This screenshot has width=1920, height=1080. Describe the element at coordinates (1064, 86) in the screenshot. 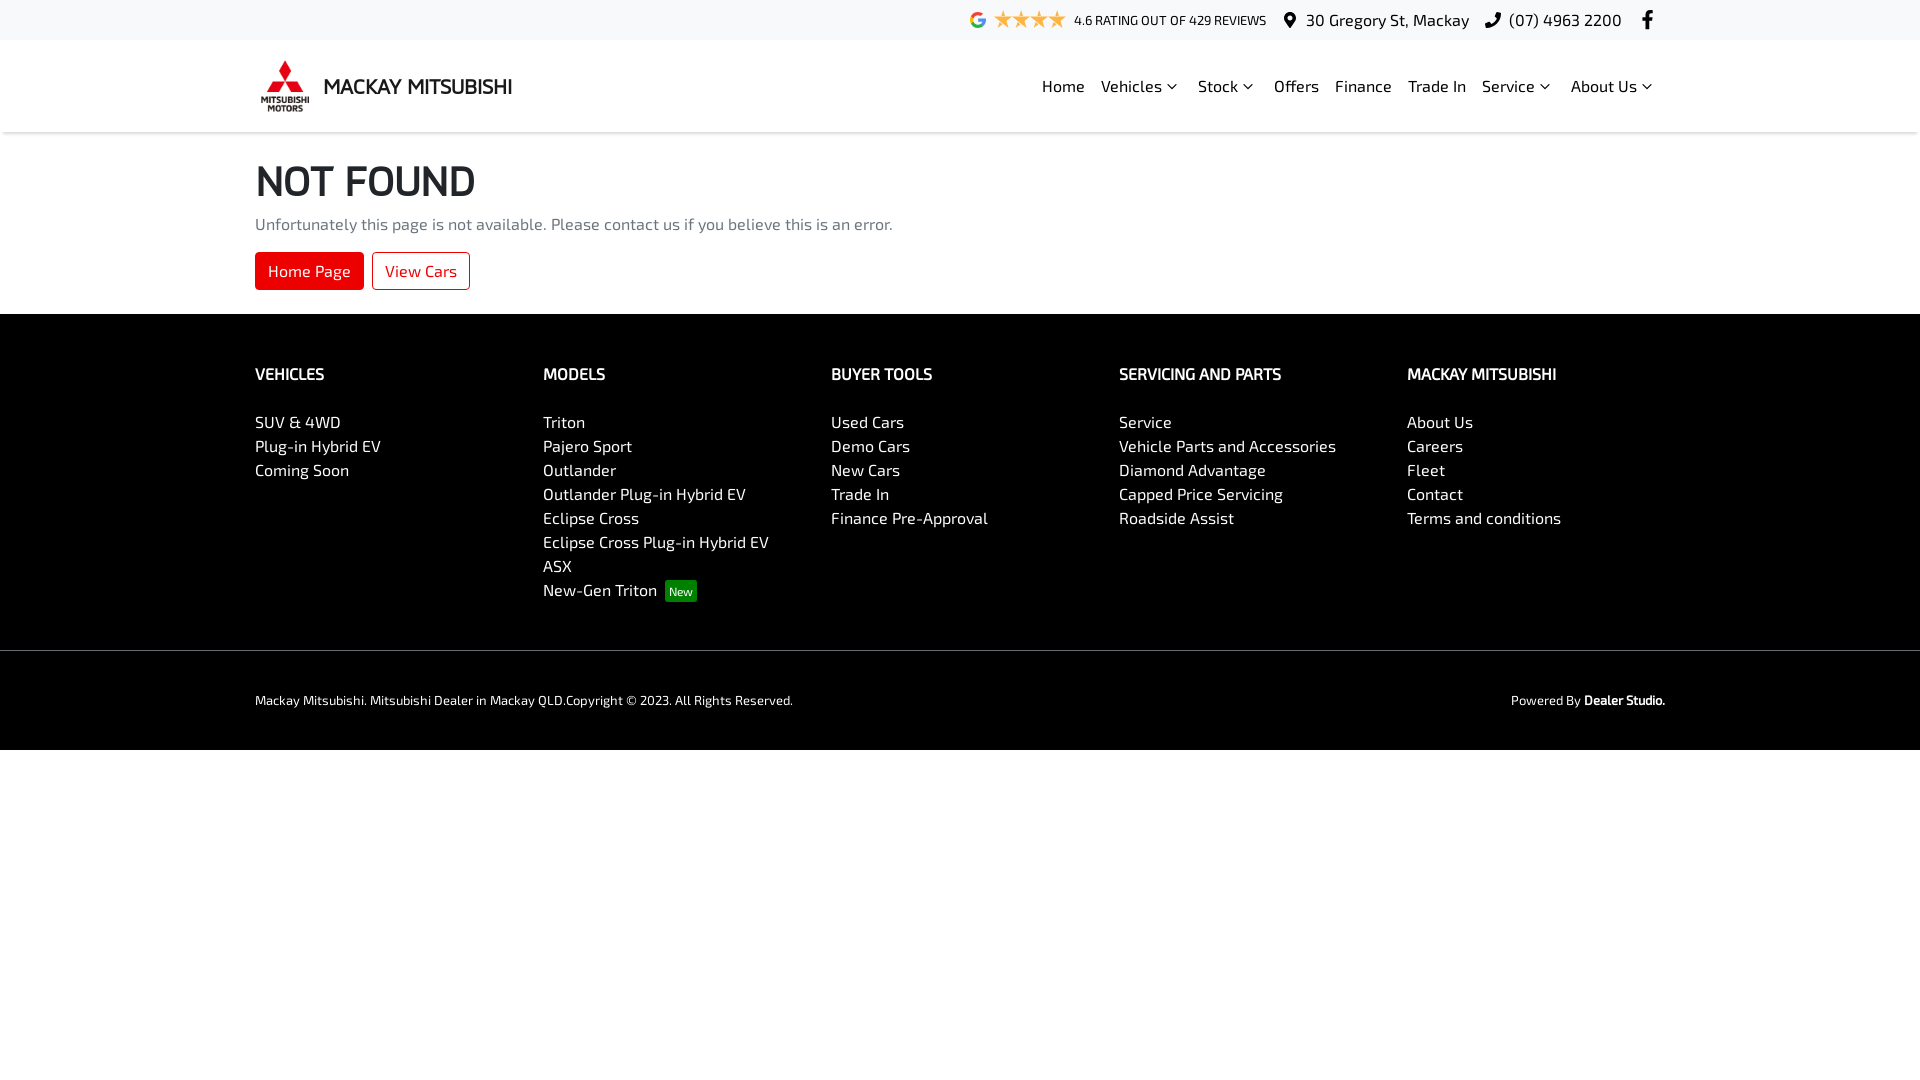

I see `Home` at that location.